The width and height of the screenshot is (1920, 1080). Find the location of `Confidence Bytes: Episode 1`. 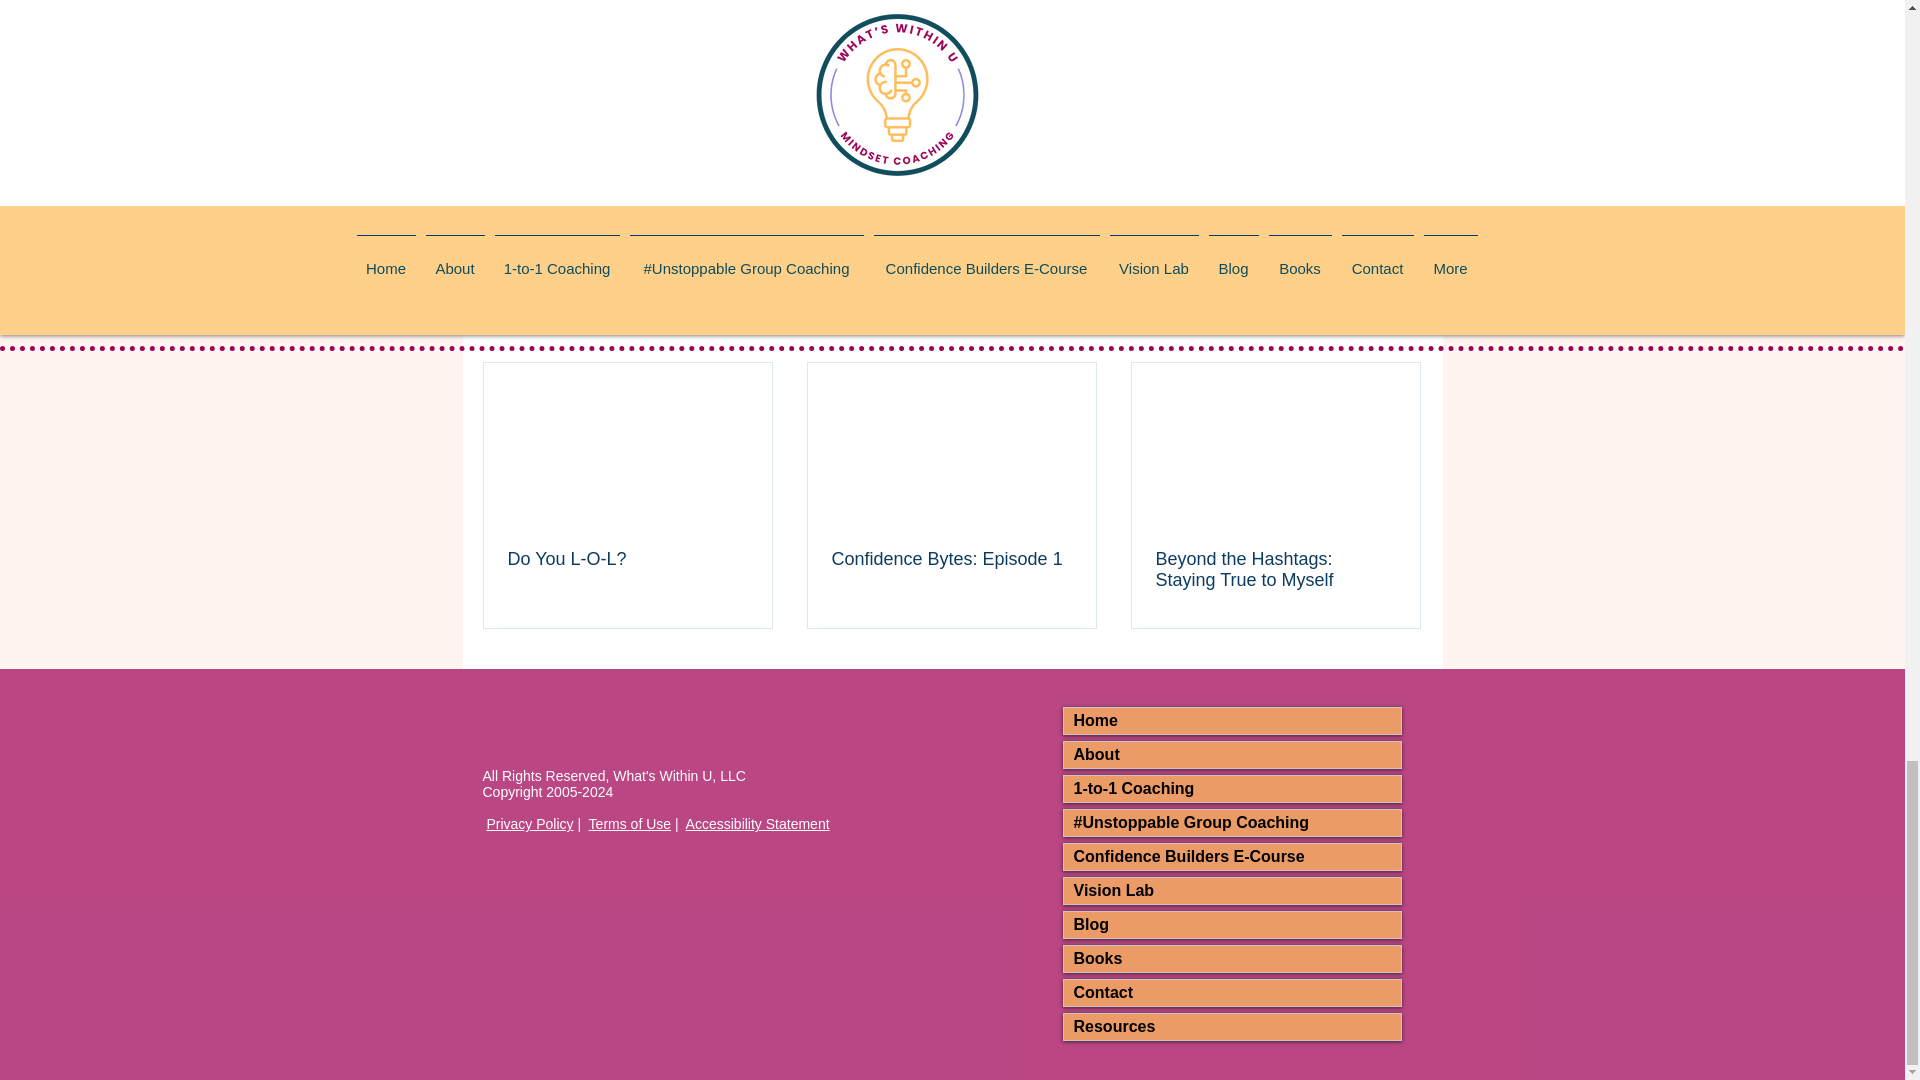

Confidence Bytes: Episode 1 is located at coordinates (951, 559).